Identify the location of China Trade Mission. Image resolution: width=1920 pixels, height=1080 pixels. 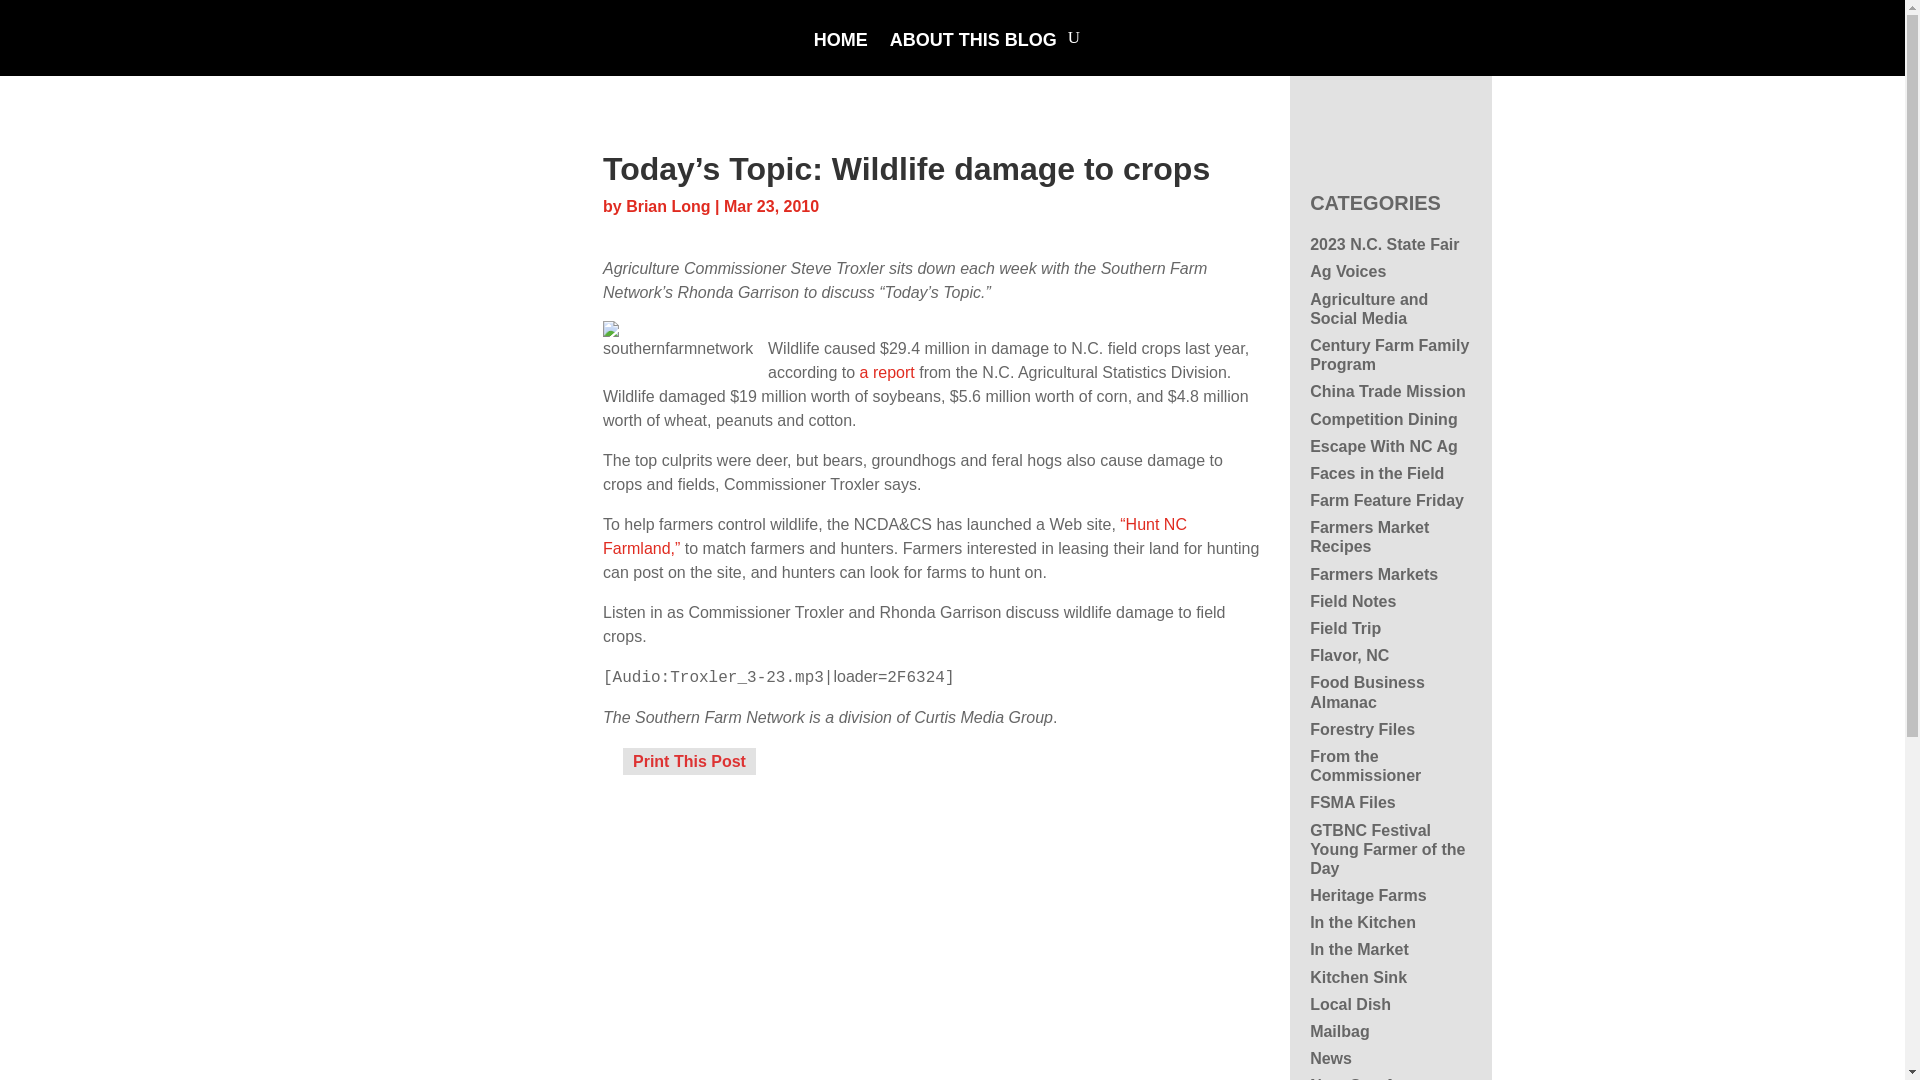
(1388, 391).